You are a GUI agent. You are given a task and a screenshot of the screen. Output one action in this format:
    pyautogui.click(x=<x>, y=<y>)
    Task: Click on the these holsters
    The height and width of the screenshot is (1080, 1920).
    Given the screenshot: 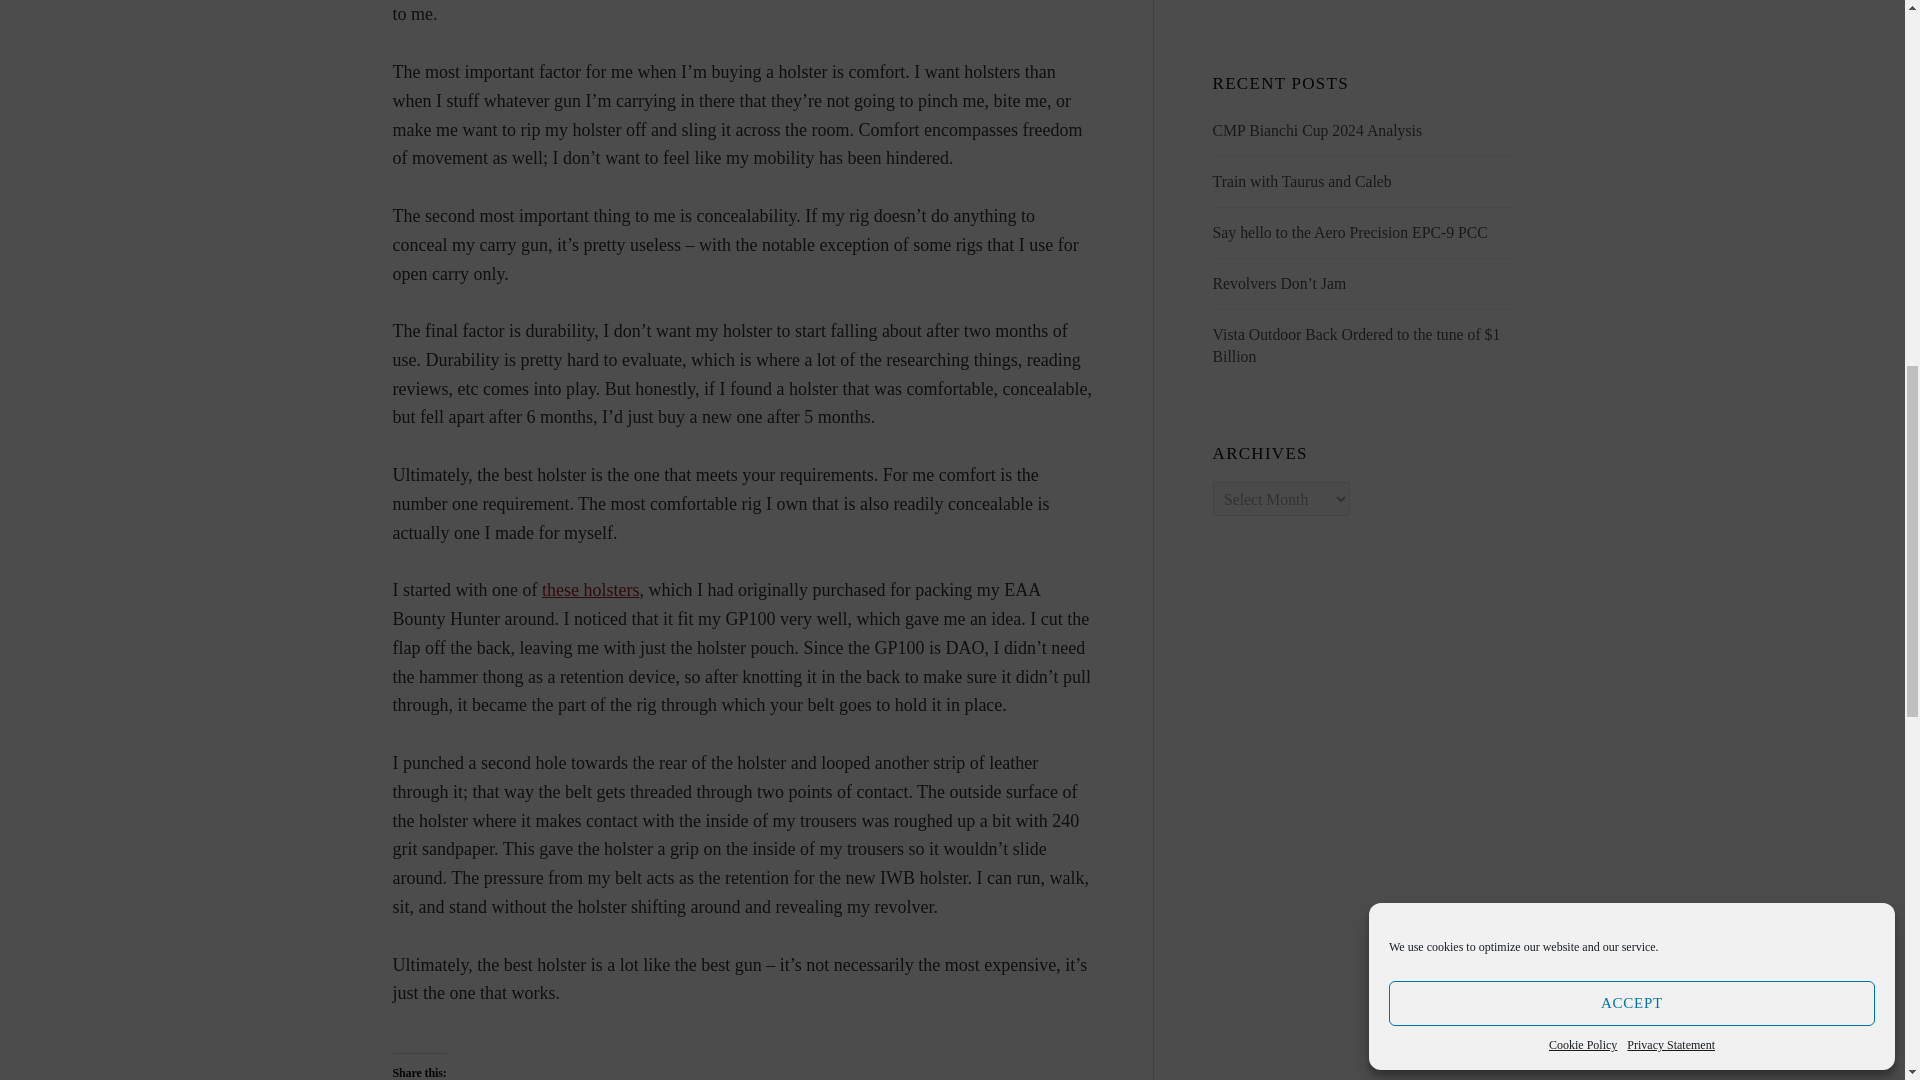 What is the action you would take?
    pyautogui.click(x=590, y=590)
    